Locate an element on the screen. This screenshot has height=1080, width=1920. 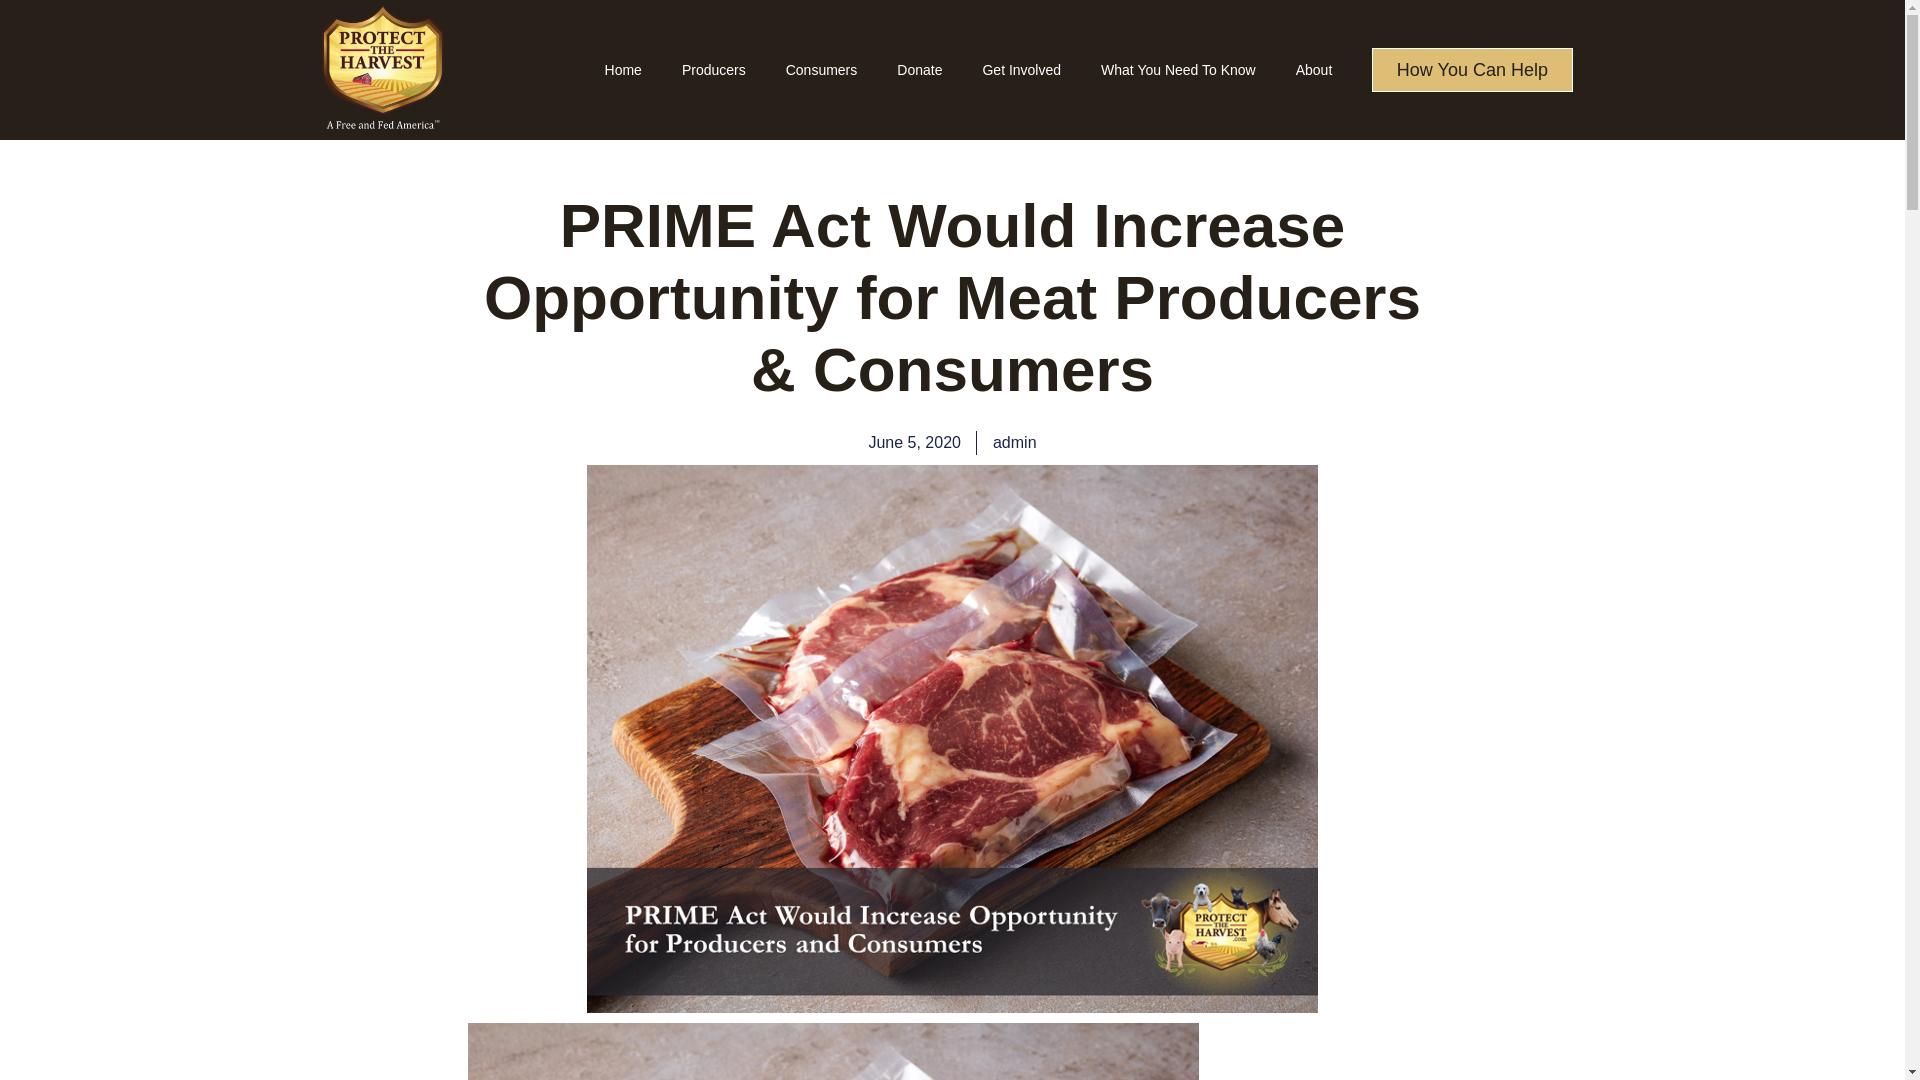
Consumers is located at coordinates (822, 70).